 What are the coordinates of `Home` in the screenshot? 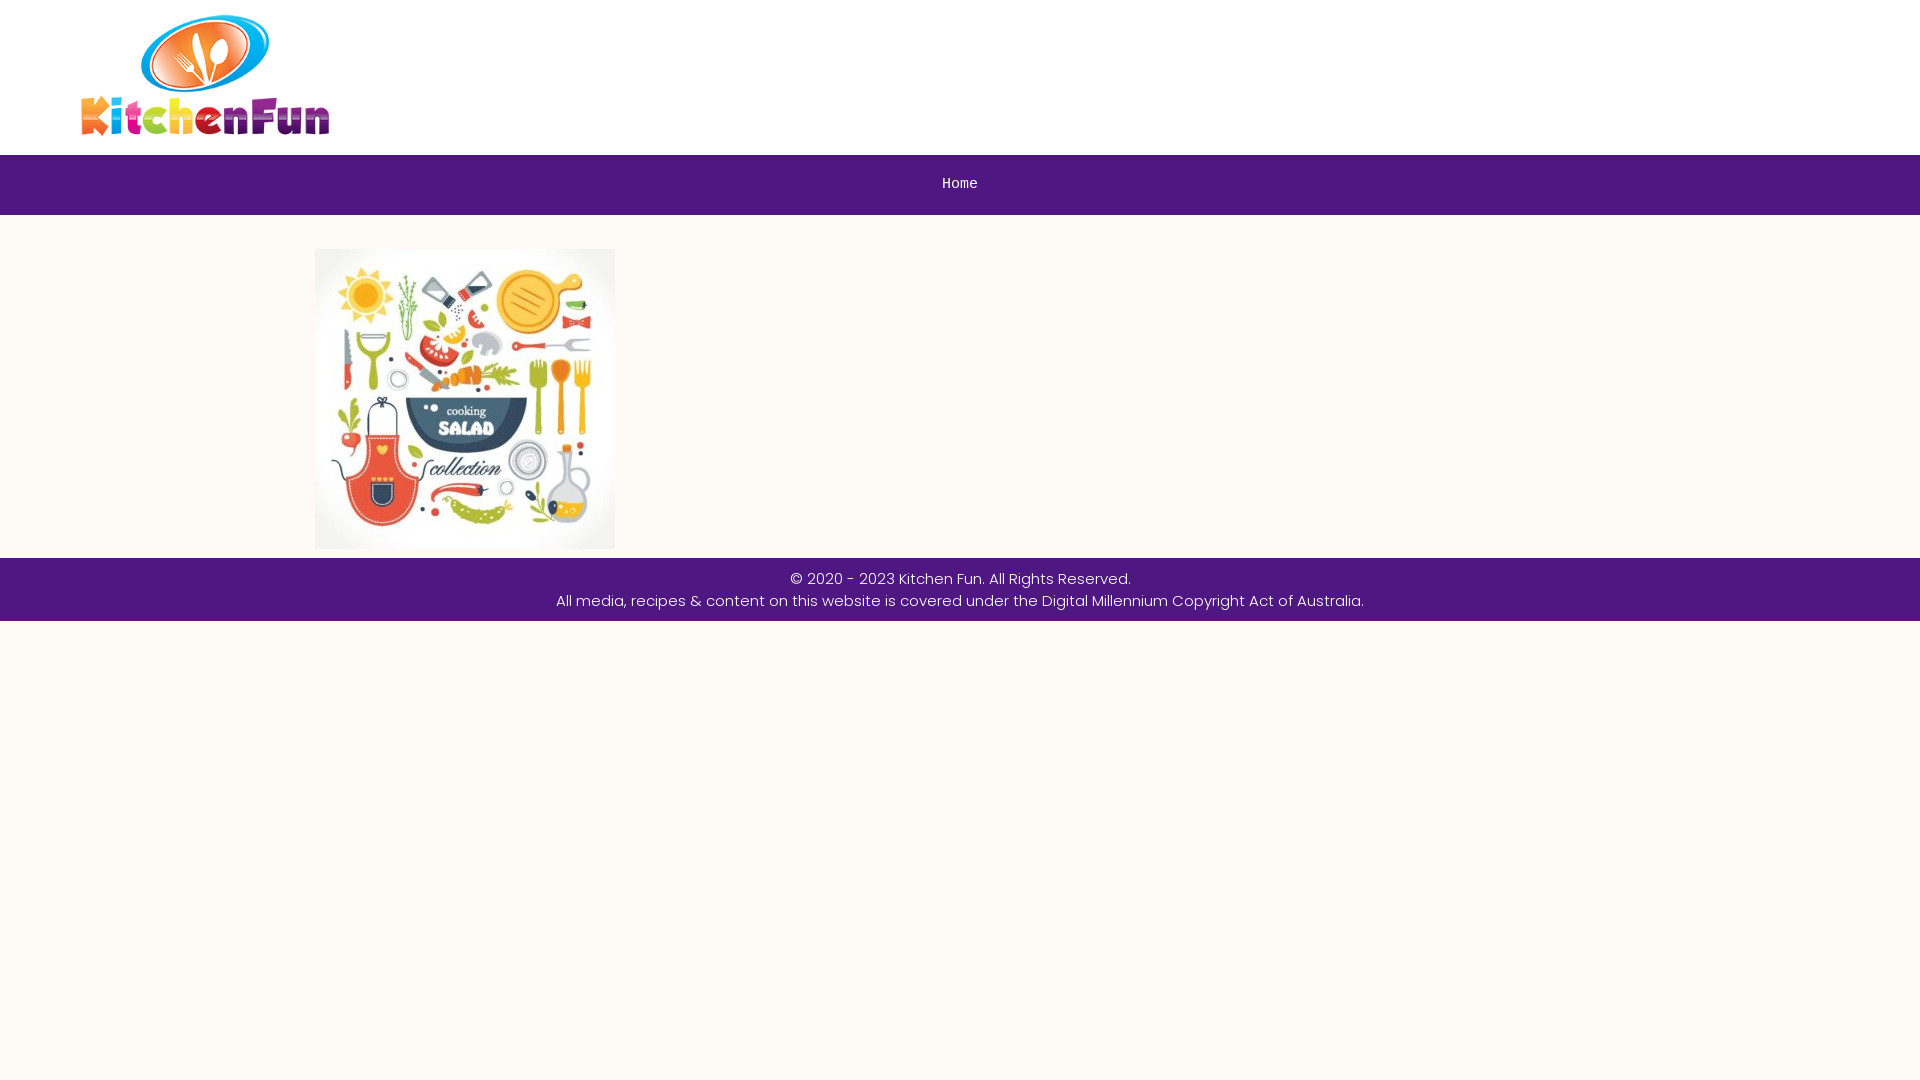 It's located at (960, 185).